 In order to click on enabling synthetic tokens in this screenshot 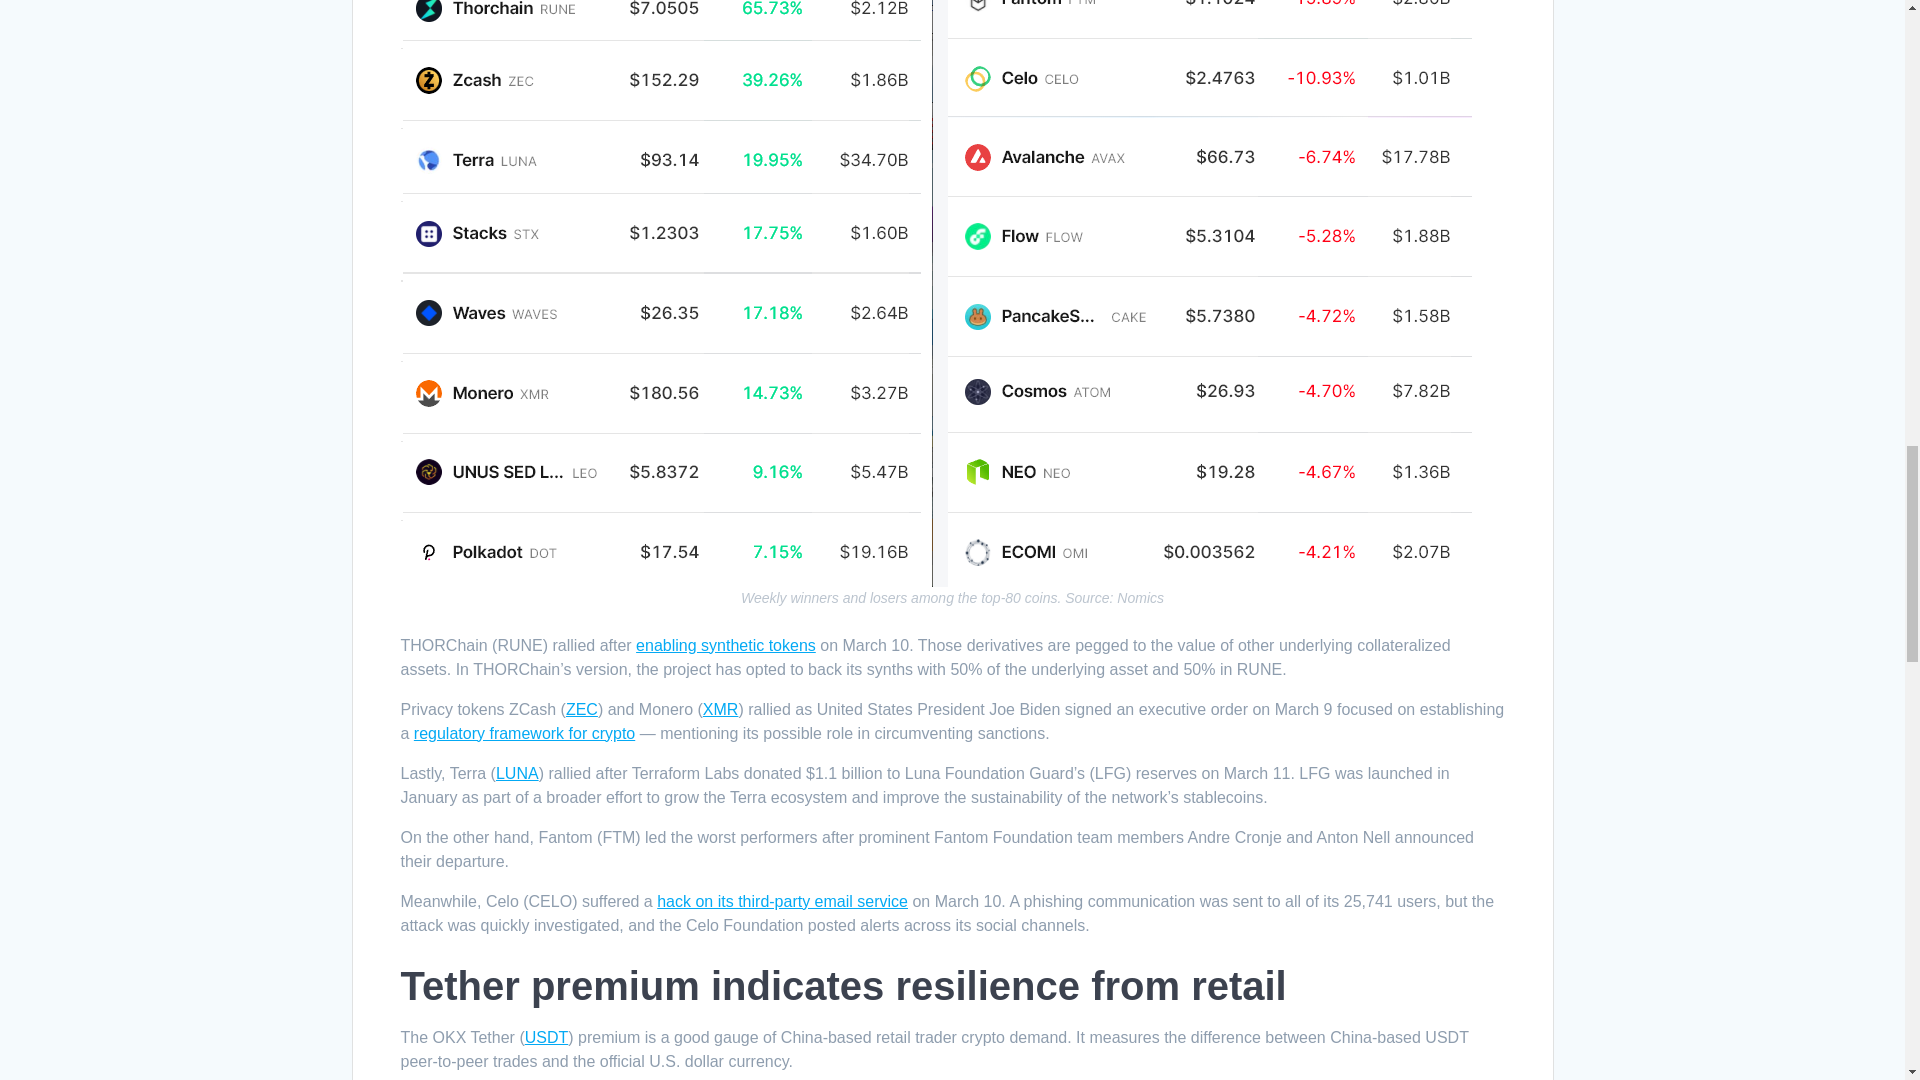, I will do `click(726, 646)`.